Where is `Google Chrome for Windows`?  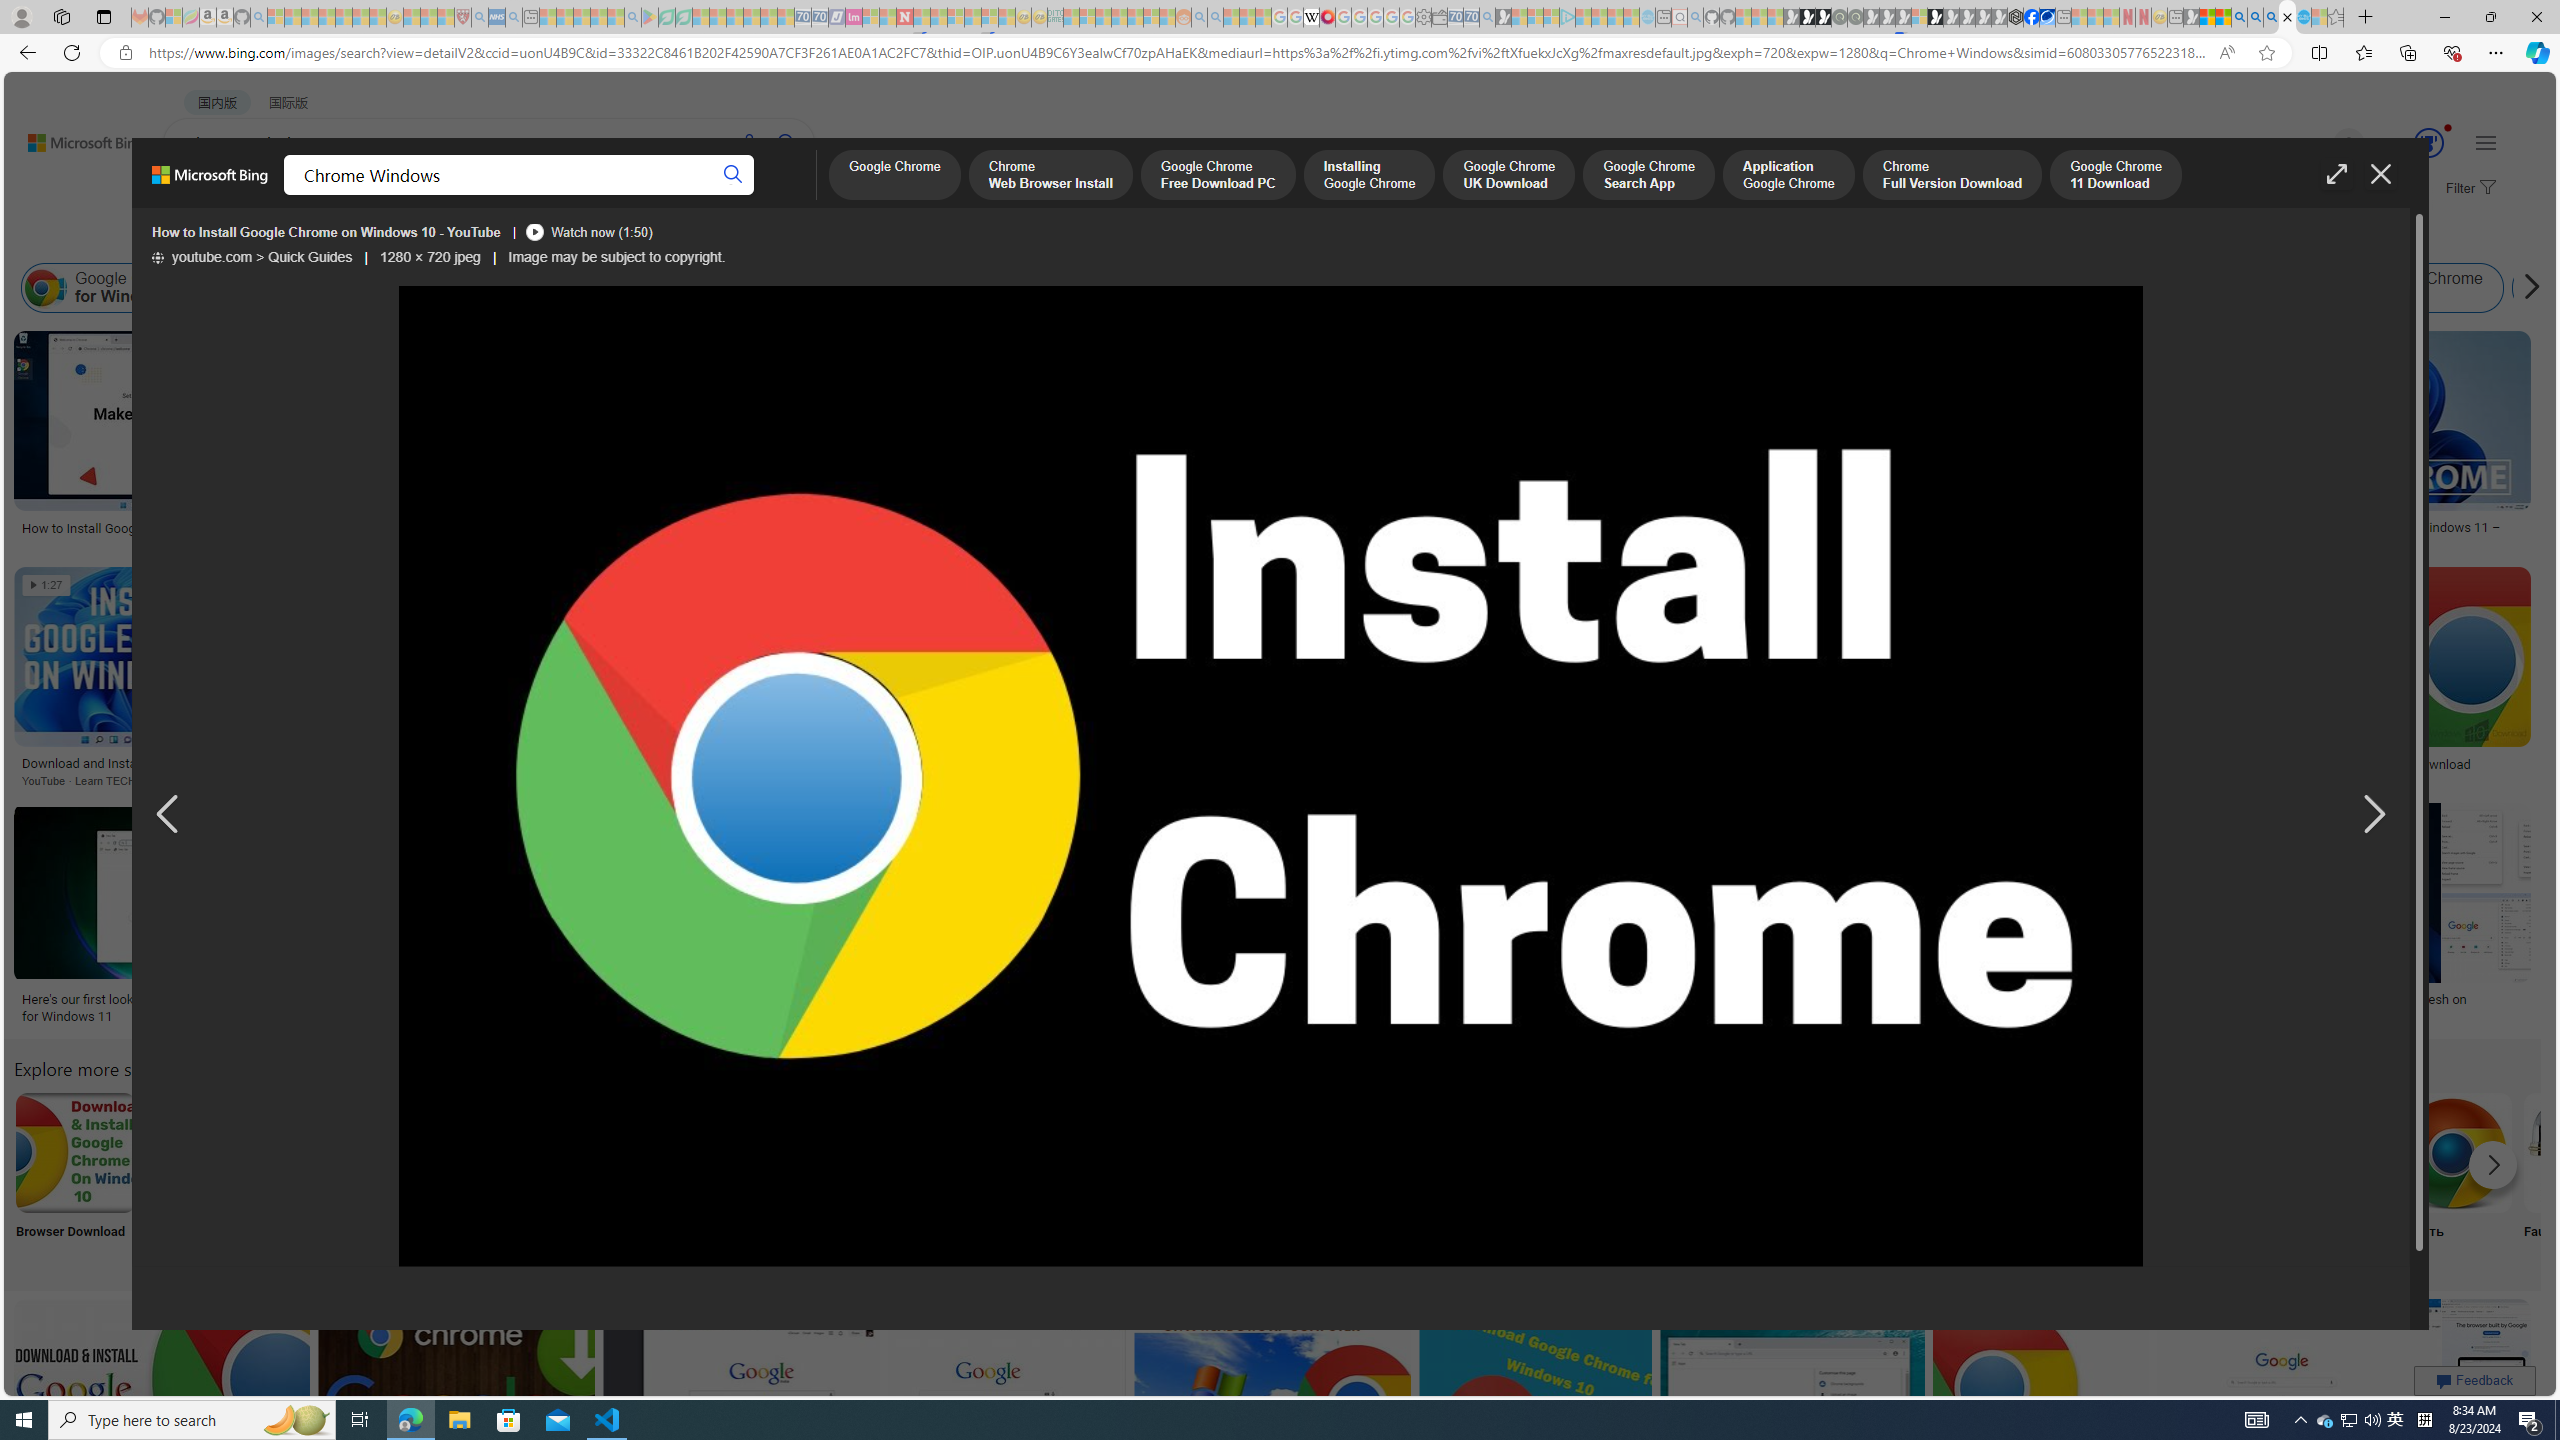
Google Chrome for Windows is located at coordinates (115, 288).